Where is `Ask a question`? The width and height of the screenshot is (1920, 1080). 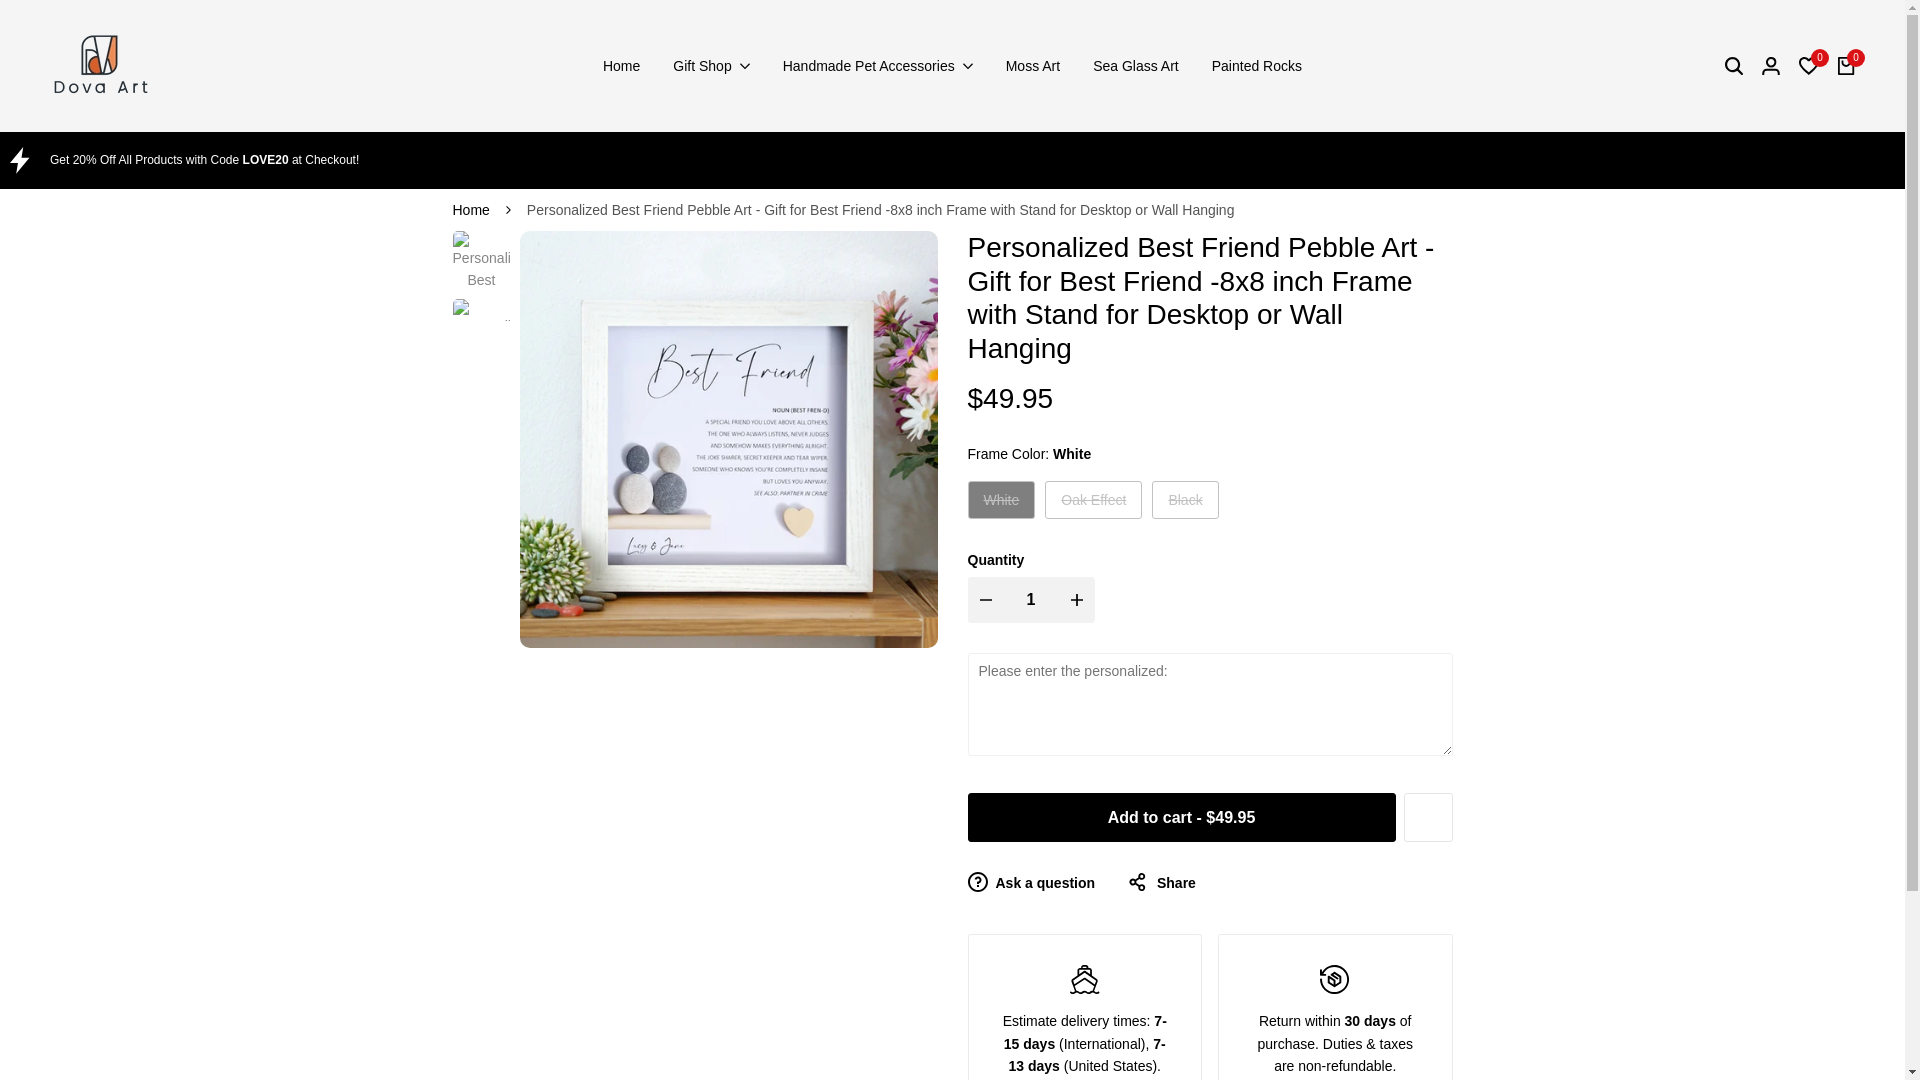 Ask a question is located at coordinates (1032, 882).